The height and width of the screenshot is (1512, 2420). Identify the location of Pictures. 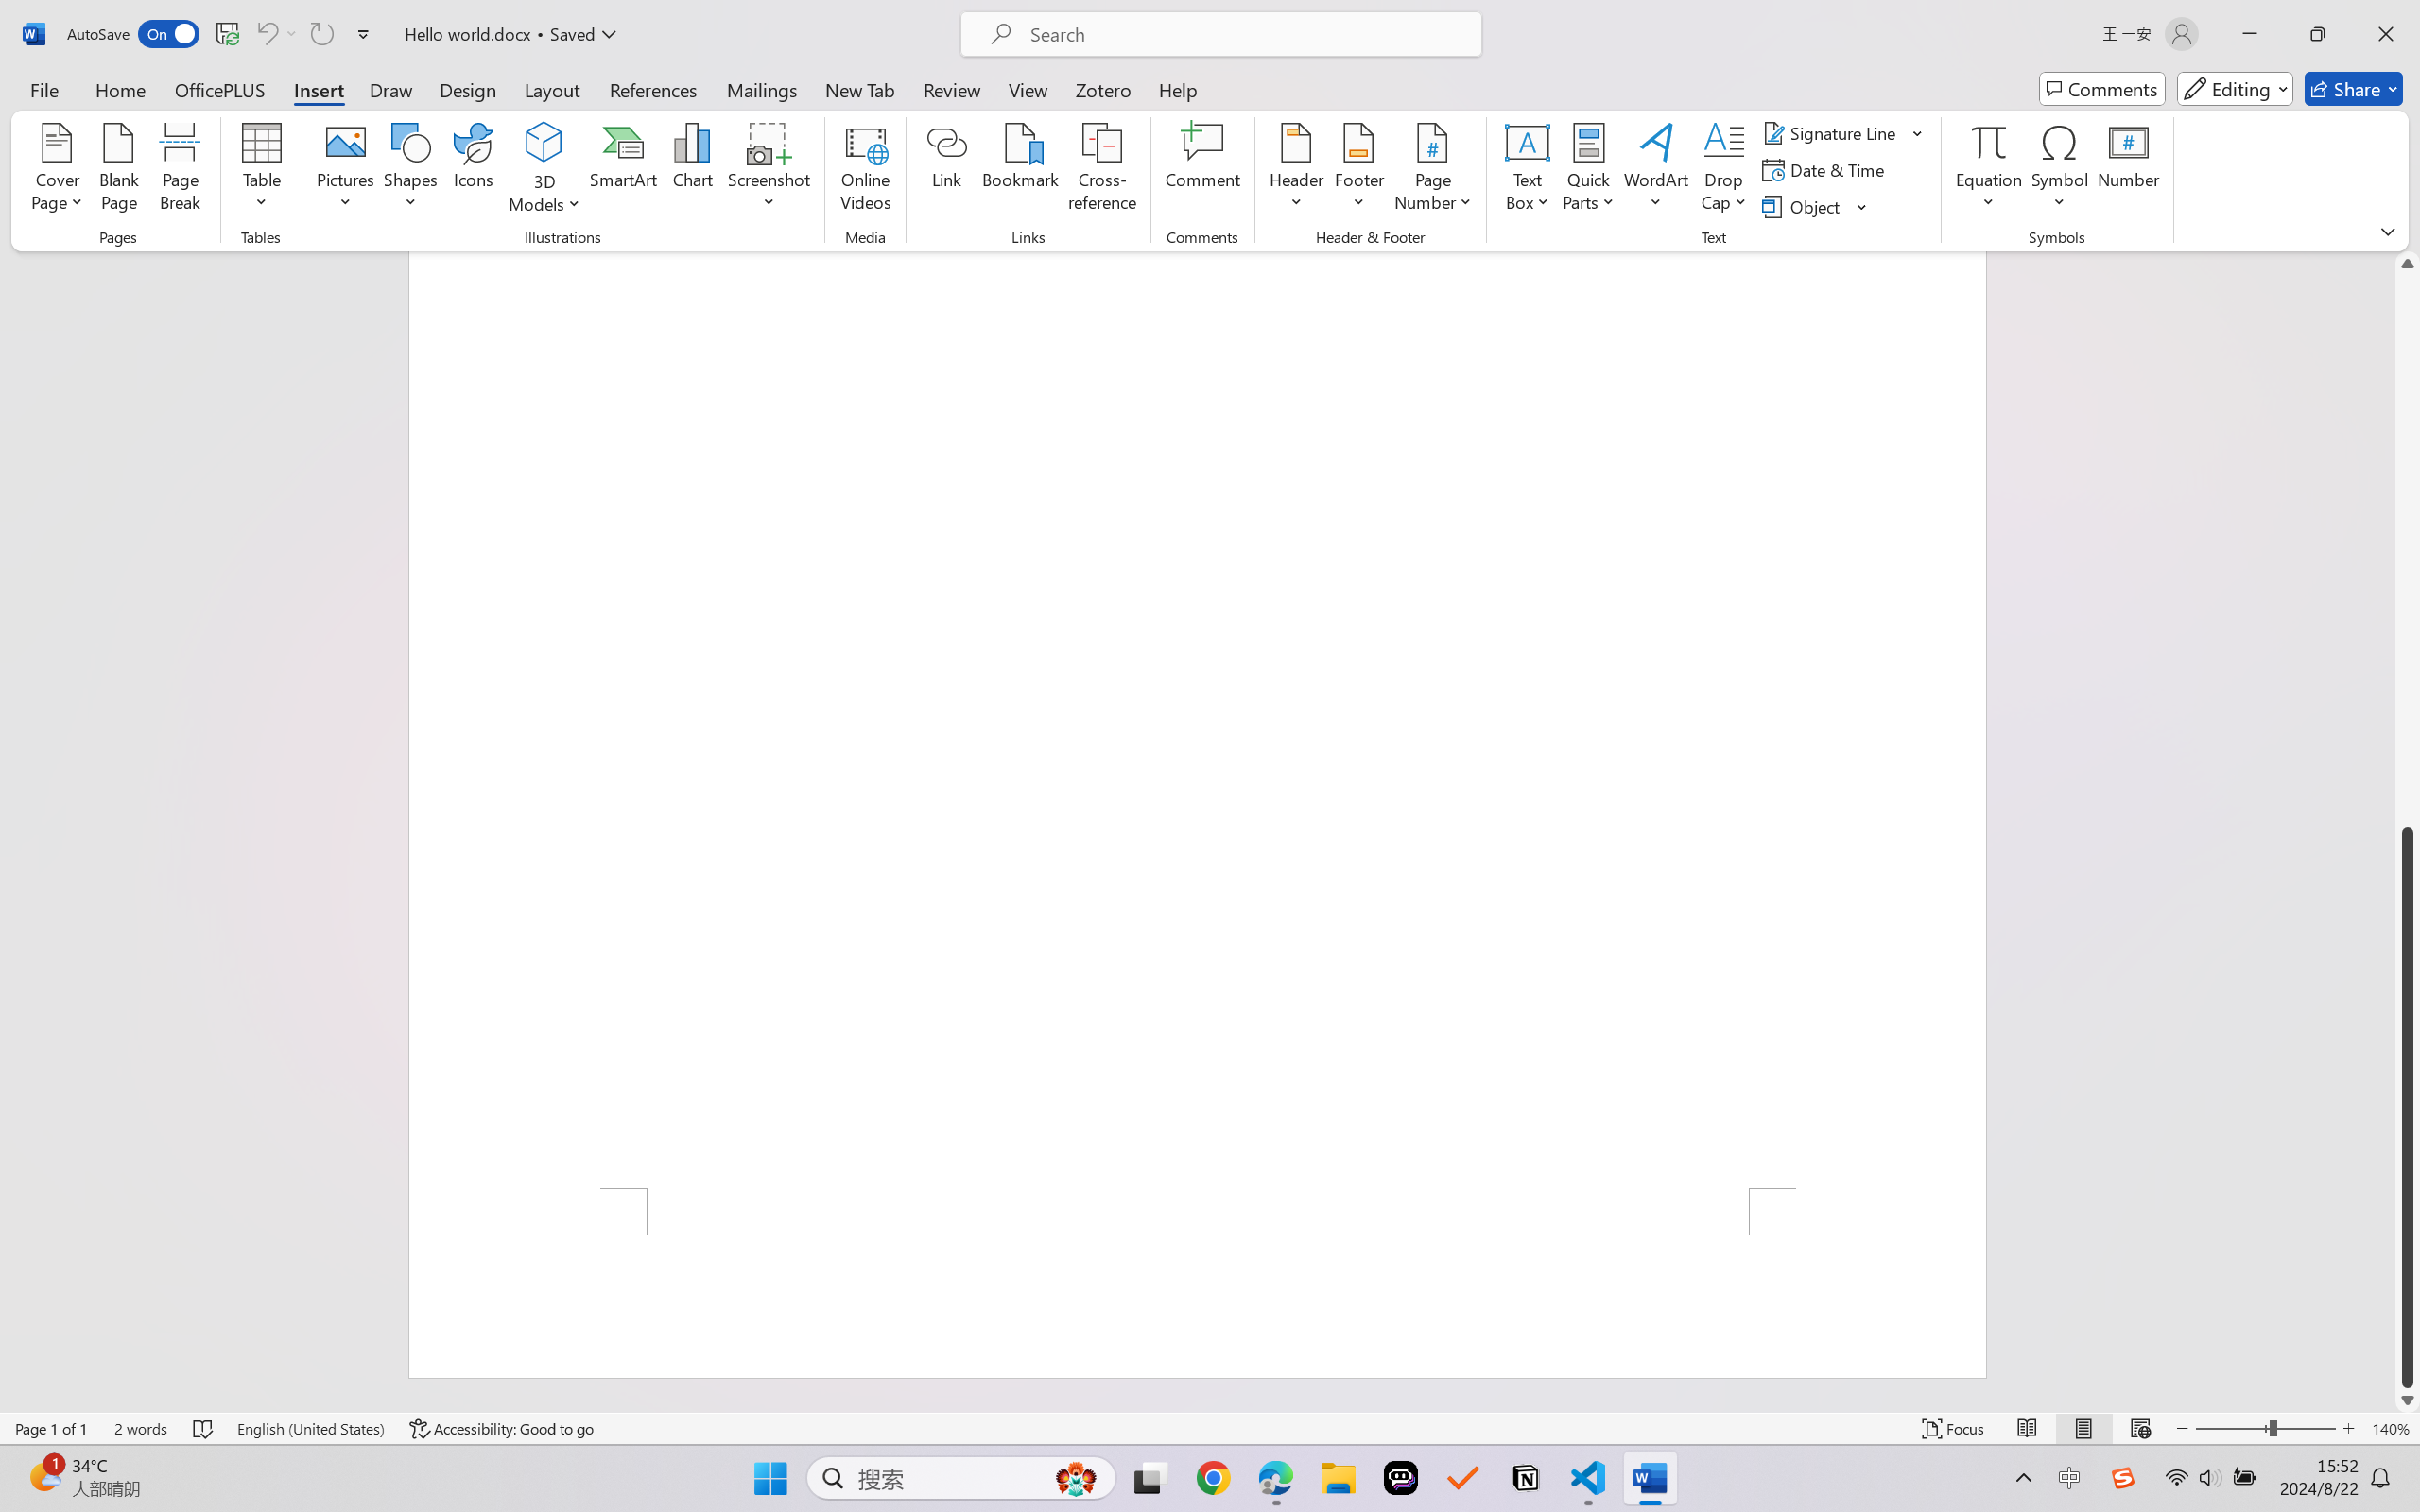
(346, 170).